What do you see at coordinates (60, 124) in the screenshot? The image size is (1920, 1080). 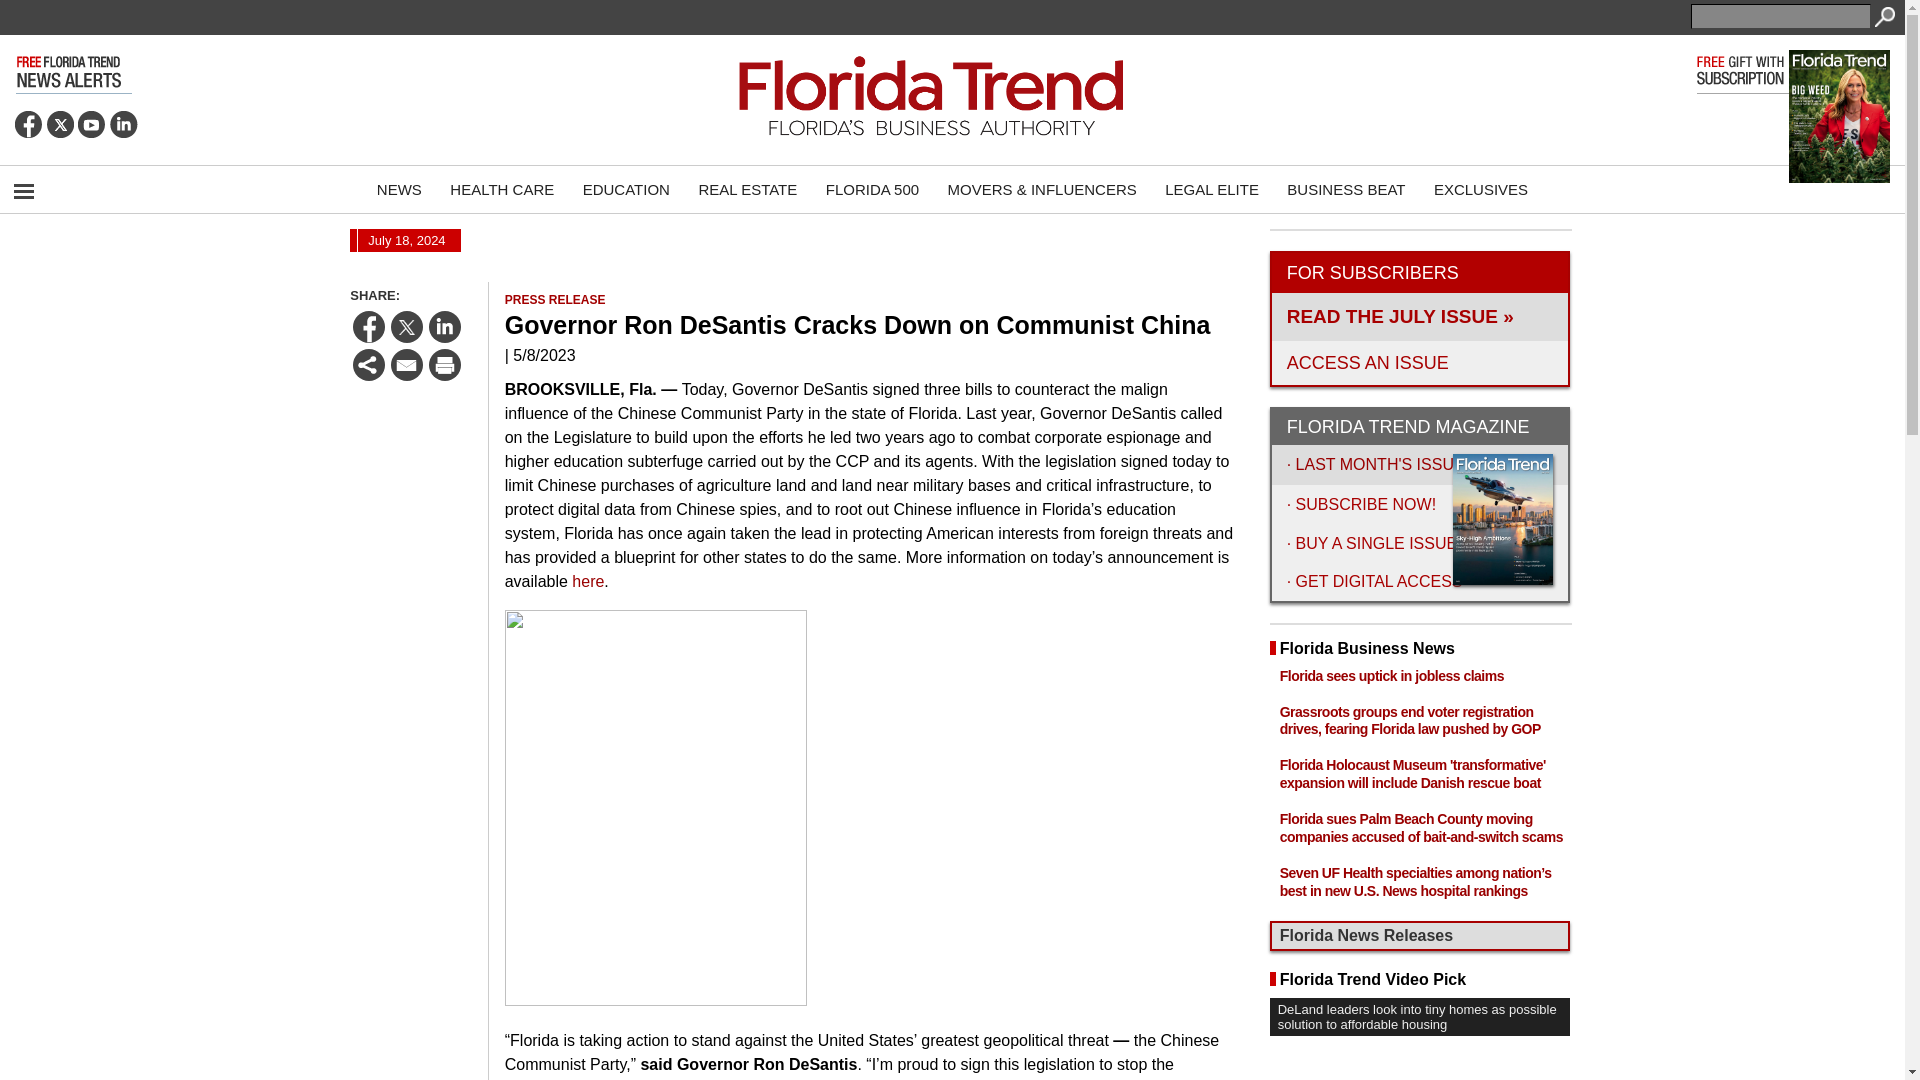 I see `Twitter` at bounding box center [60, 124].